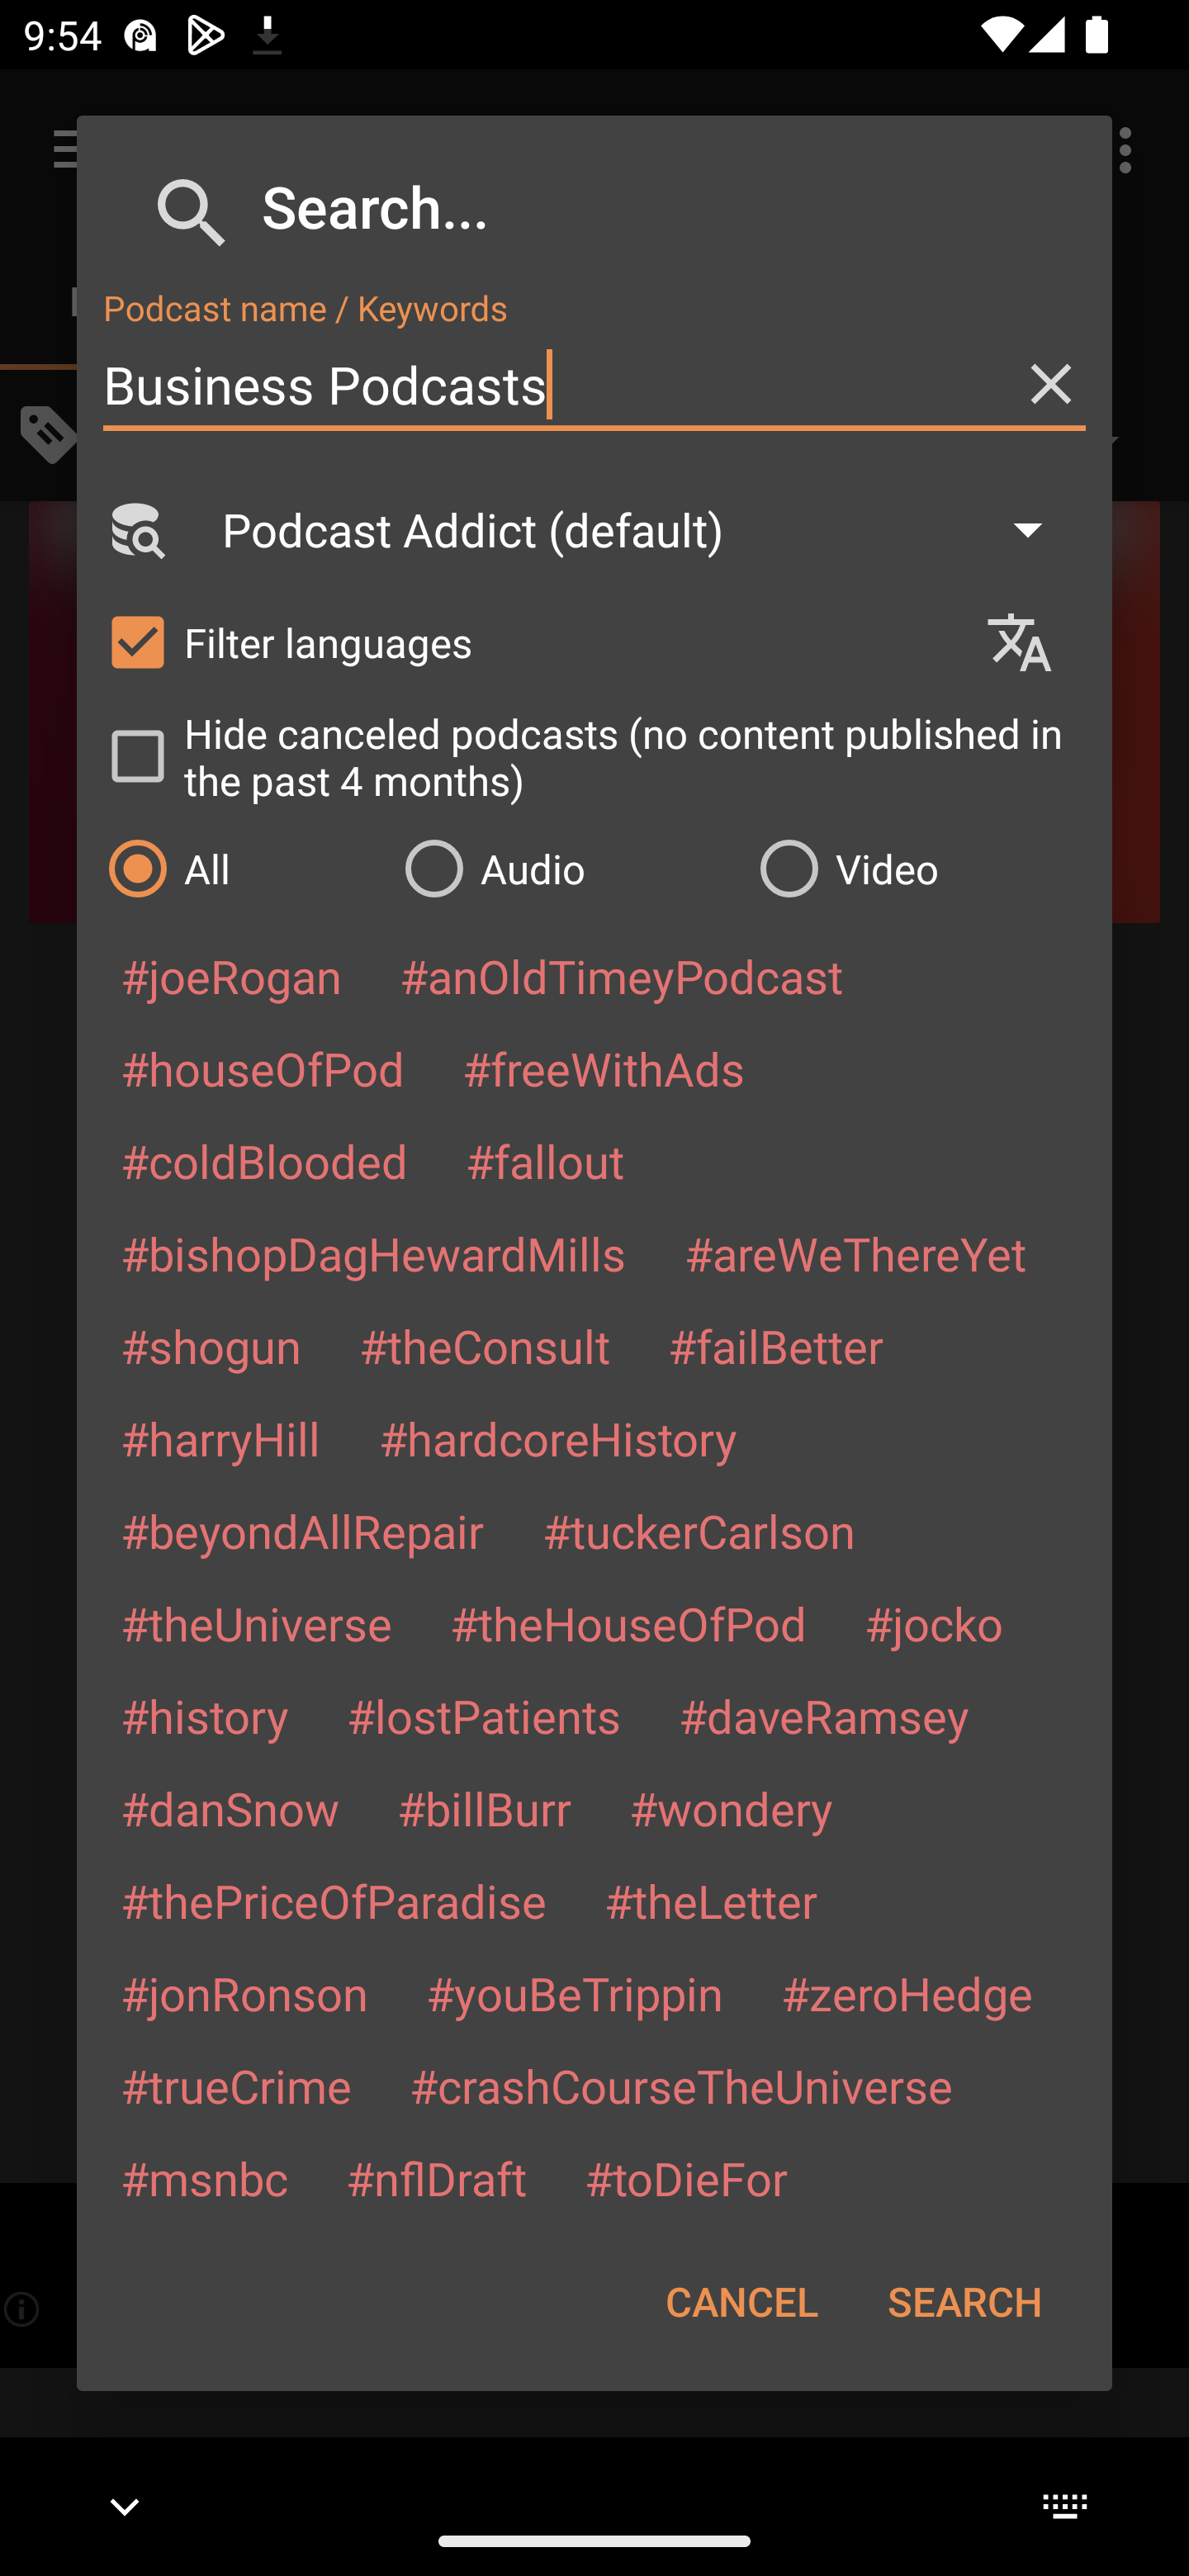  What do you see at coordinates (484, 1346) in the screenshot?
I see `#theConsult` at bounding box center [484, 1346].